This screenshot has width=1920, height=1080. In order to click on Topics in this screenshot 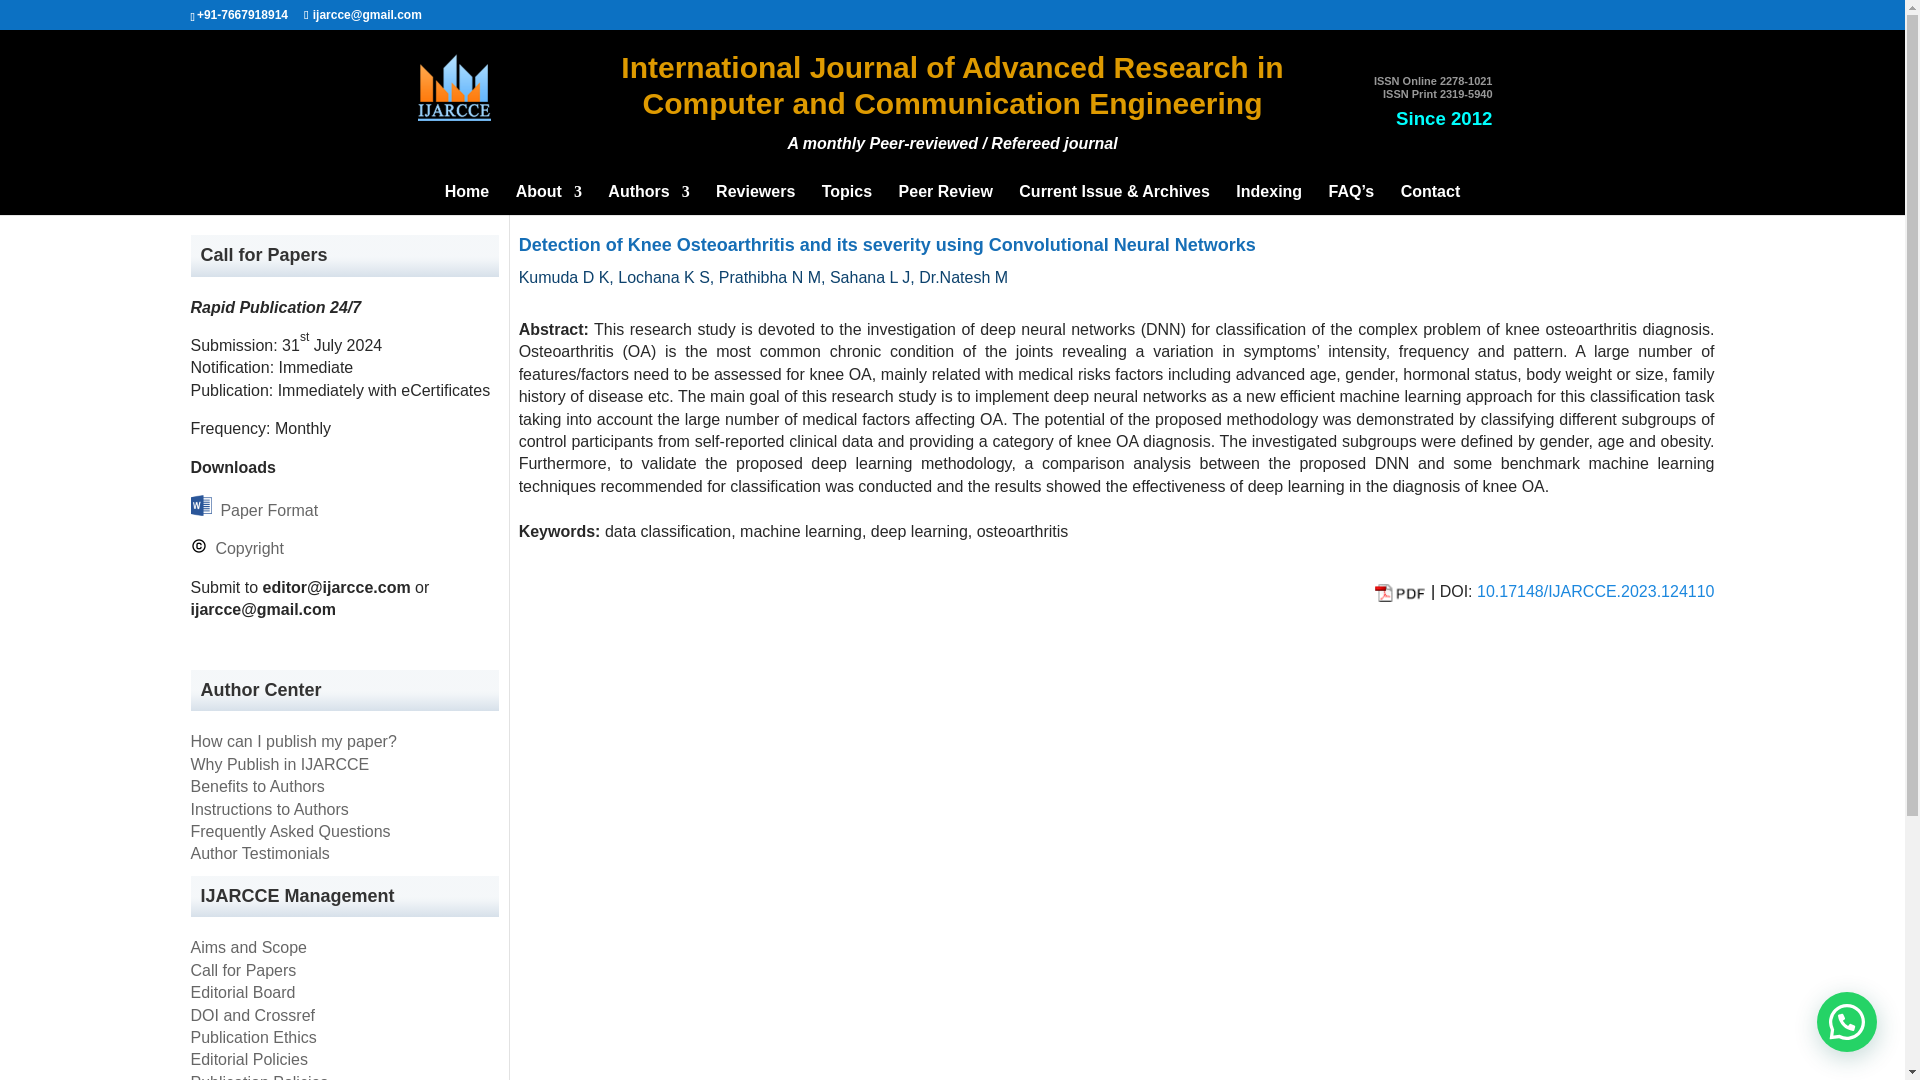, I will do `click(846, 199)`.